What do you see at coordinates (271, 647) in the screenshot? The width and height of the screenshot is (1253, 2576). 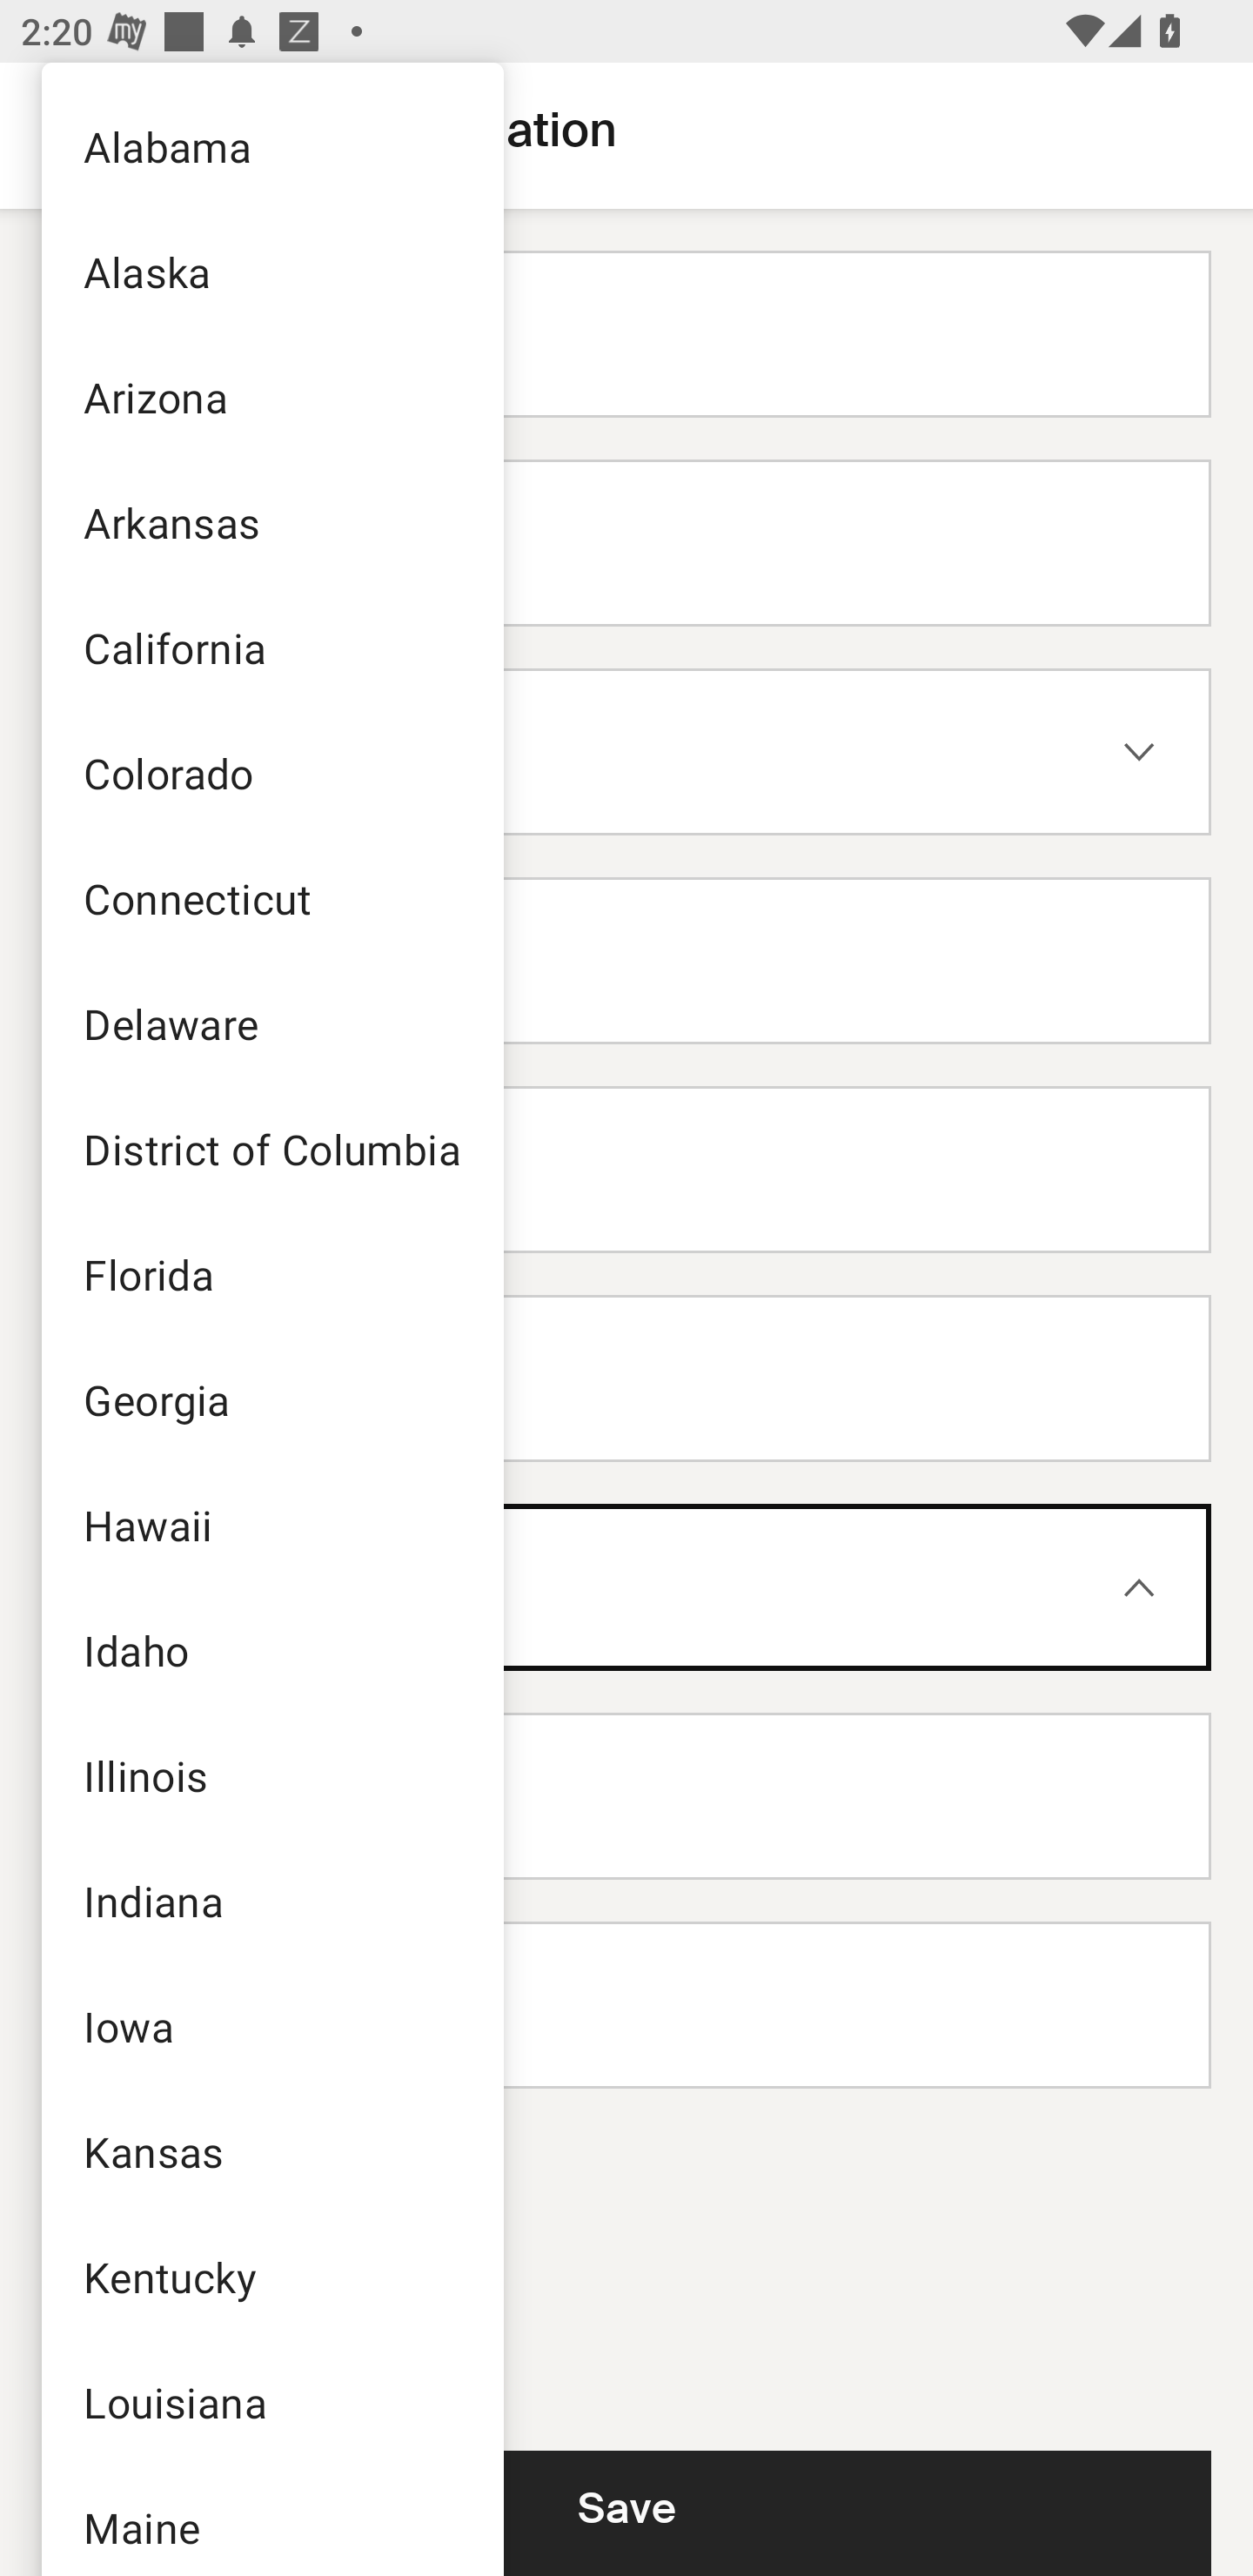 I see `California` at bounding box center [271, 647].